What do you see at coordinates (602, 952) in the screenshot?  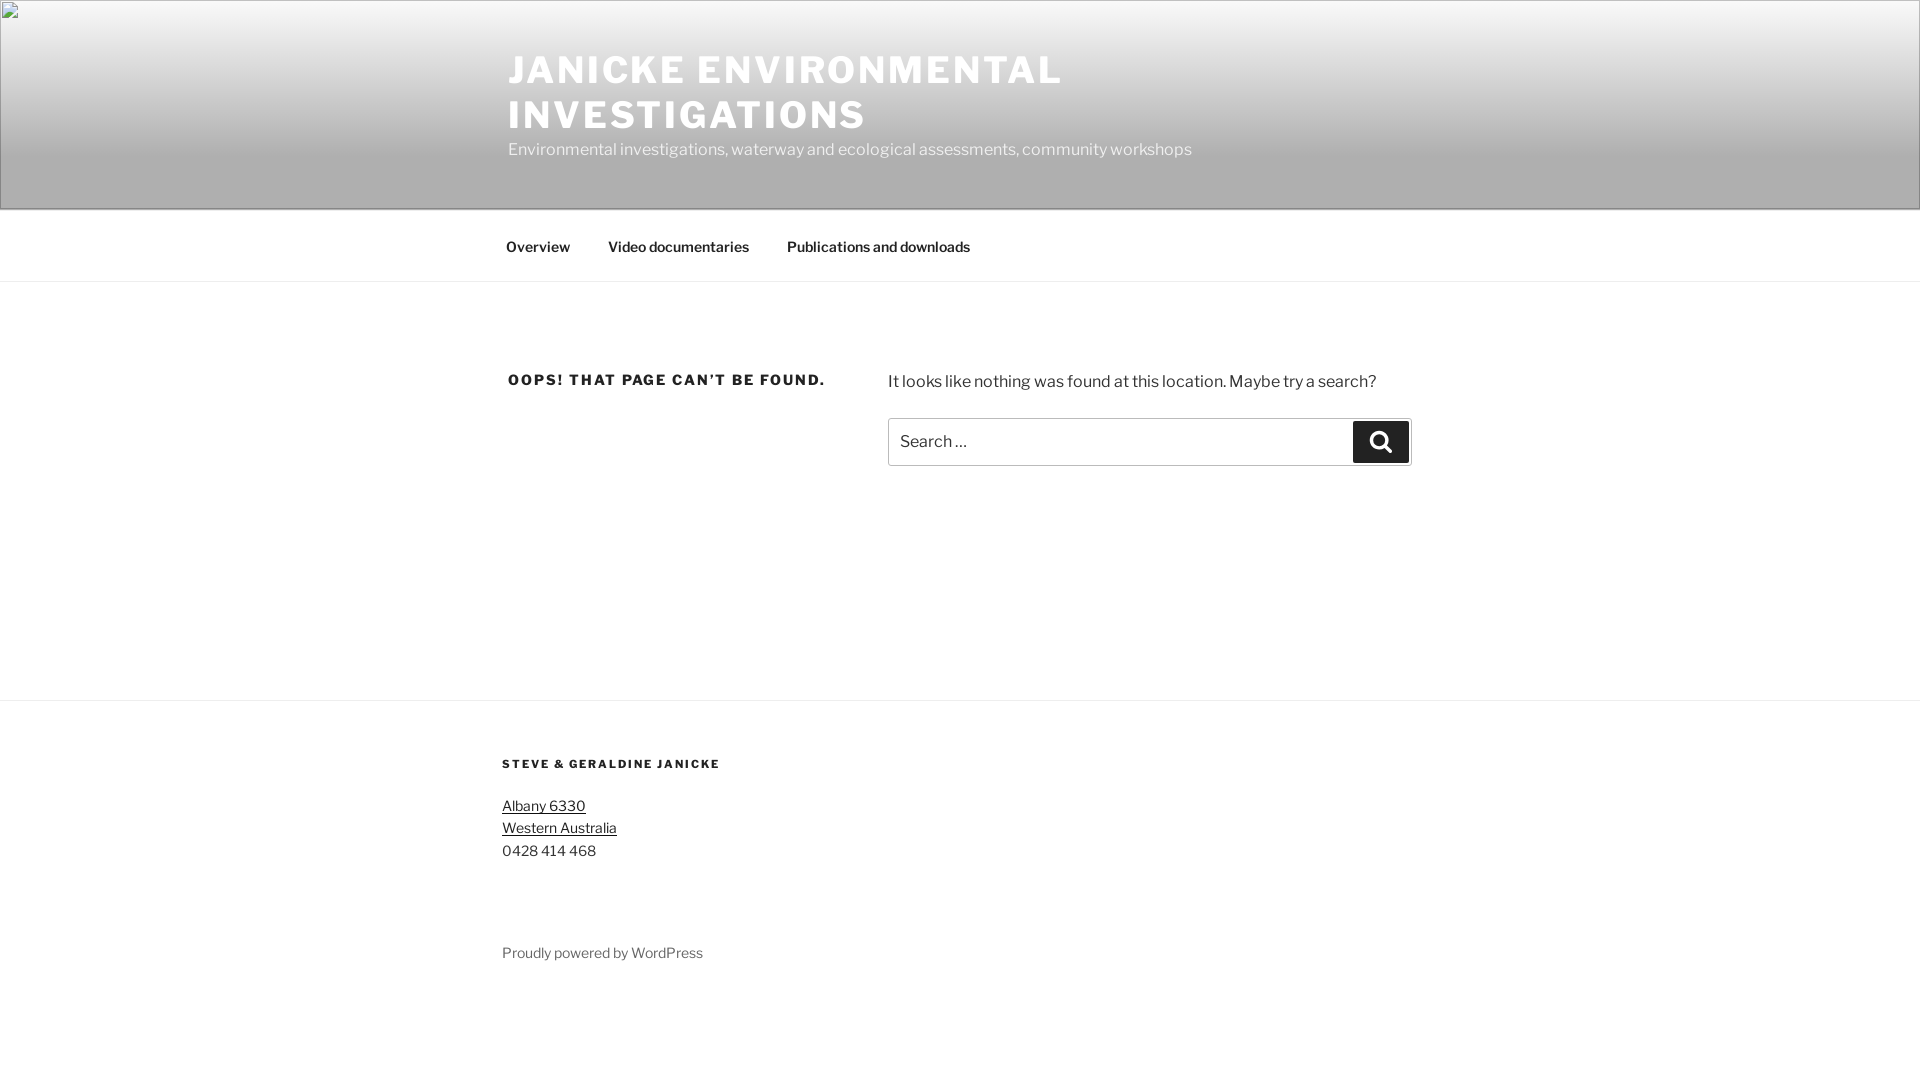 I see `Proudly powered by WordPress` at bounding box center [602, 952].